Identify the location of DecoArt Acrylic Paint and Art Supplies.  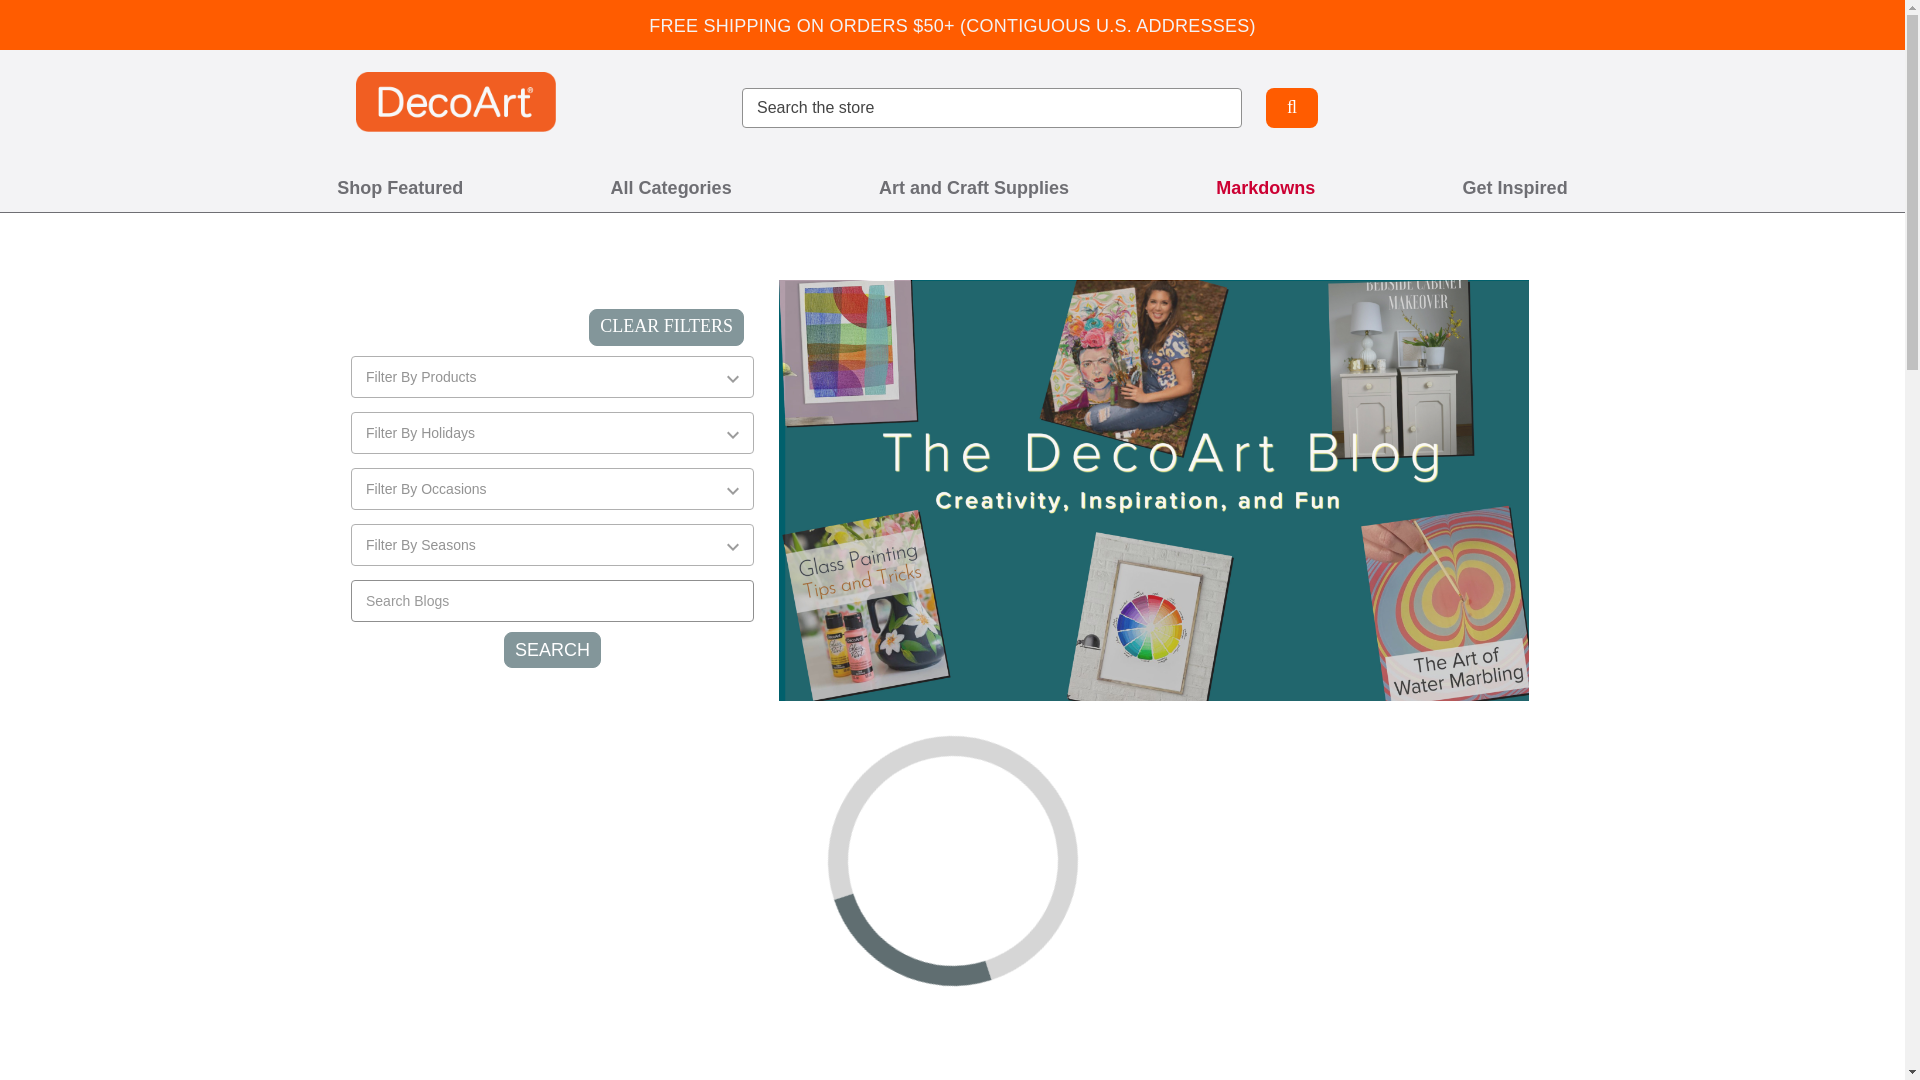
(456, 102).